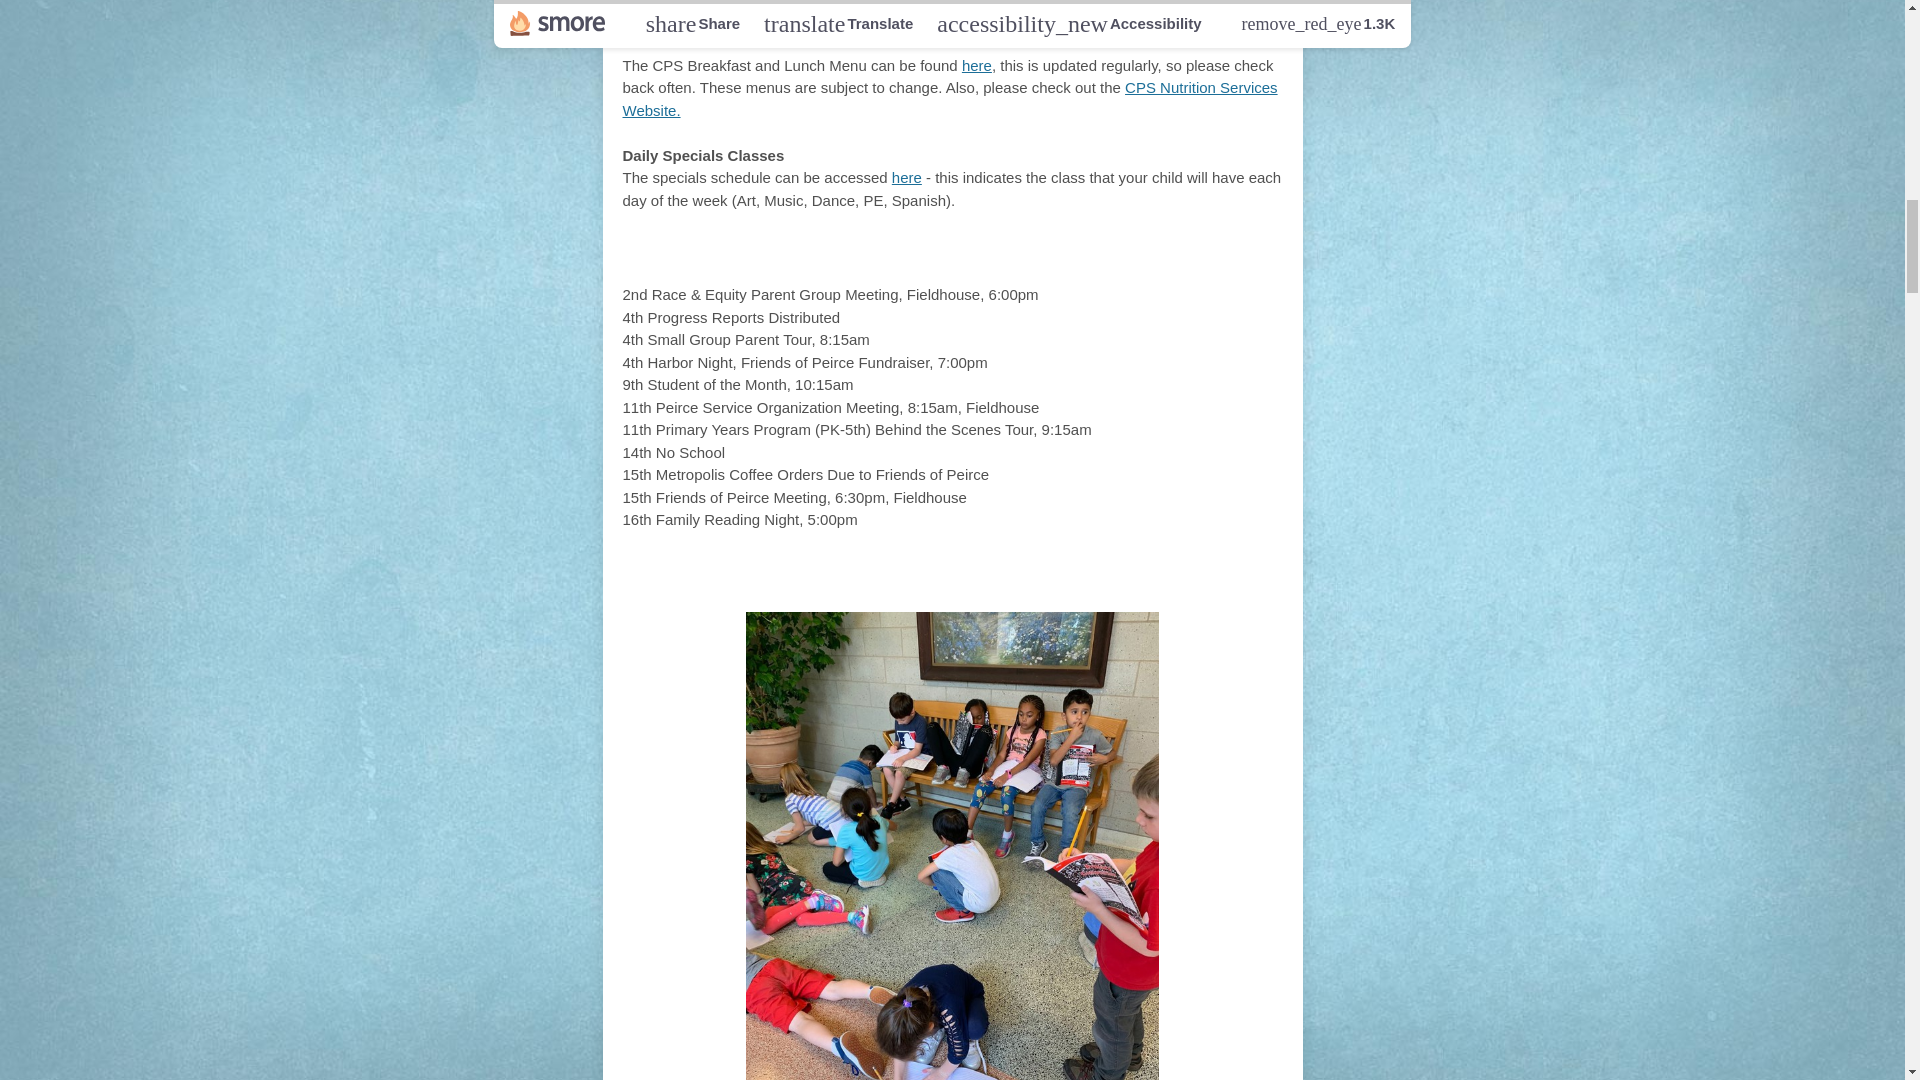 Image resolution: width=1920 pixels, height=1080 pixels. What do you see at coordinates (976, 66) in the screenshot?
I see `here` at bounding box center [976, 66].